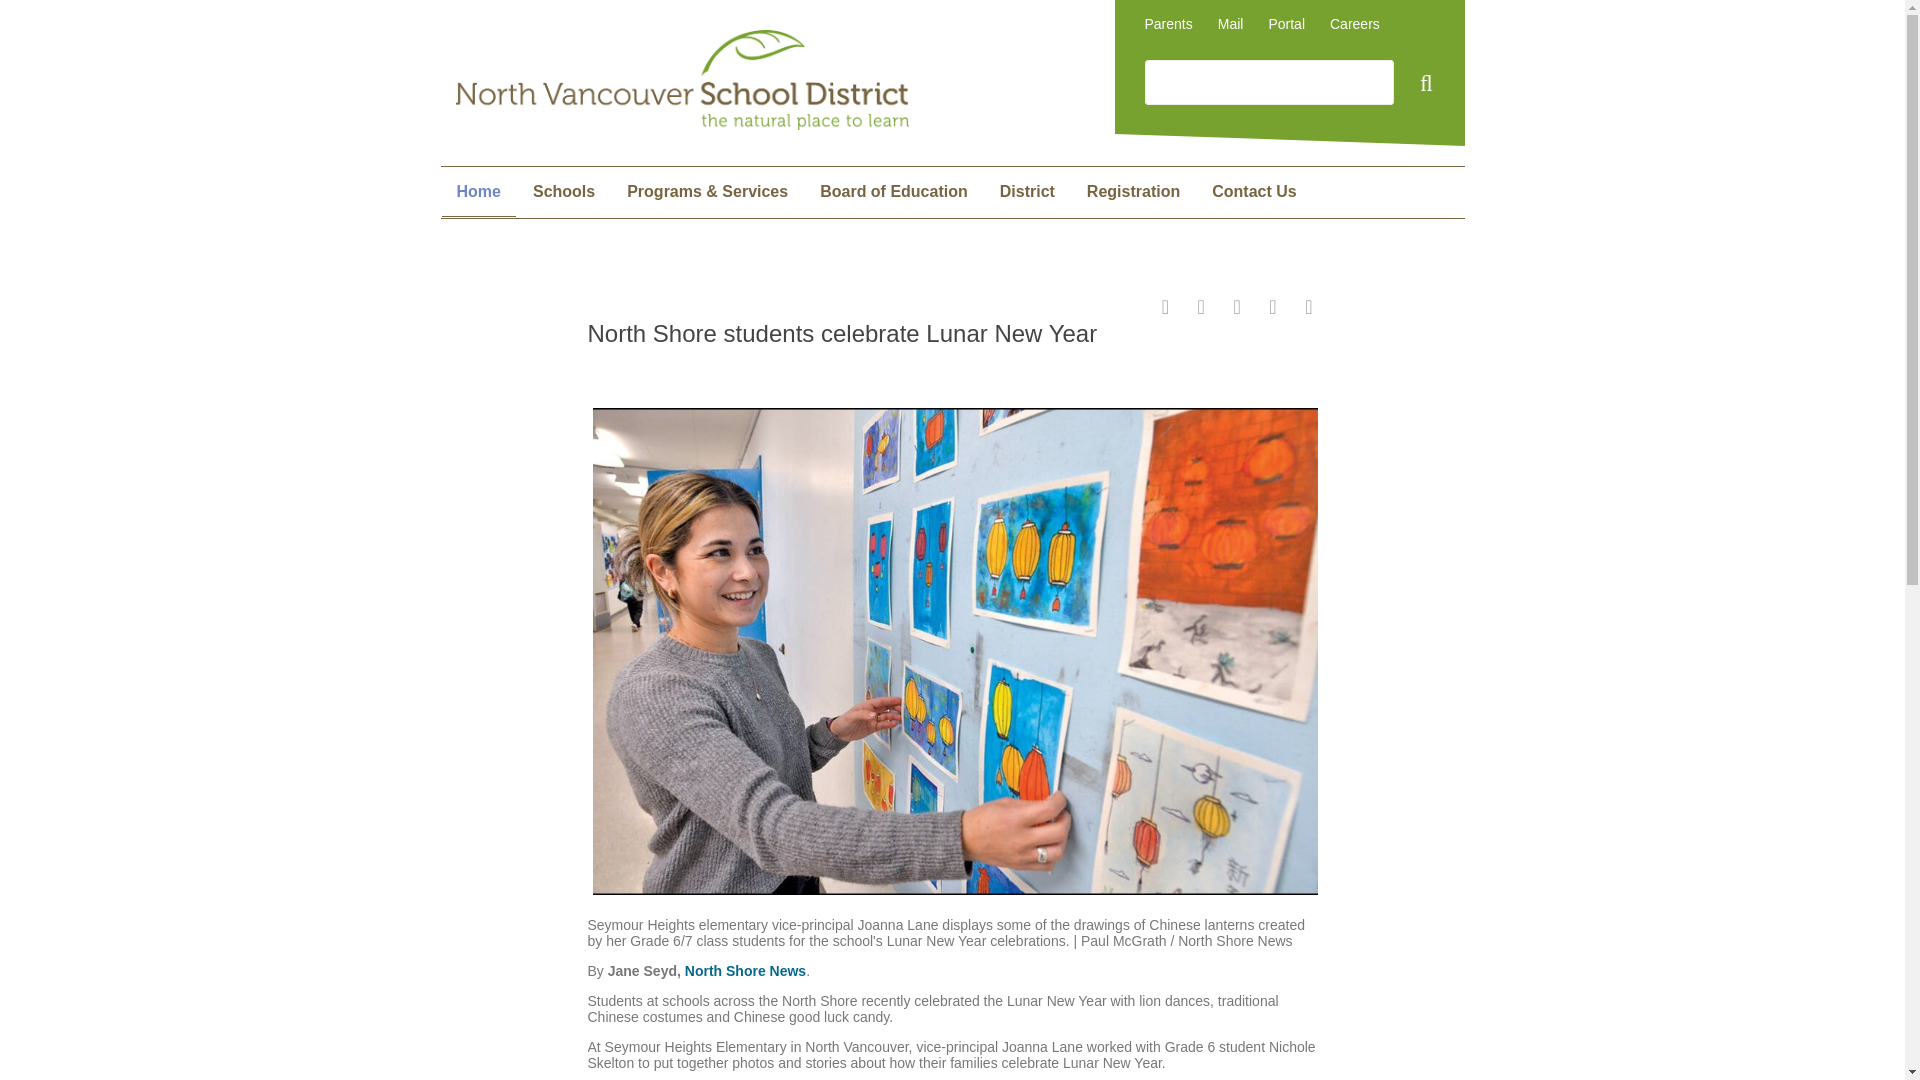  Describe the element at coordinates (1168, 24) in the screenshot. I see `Parents` at that location.